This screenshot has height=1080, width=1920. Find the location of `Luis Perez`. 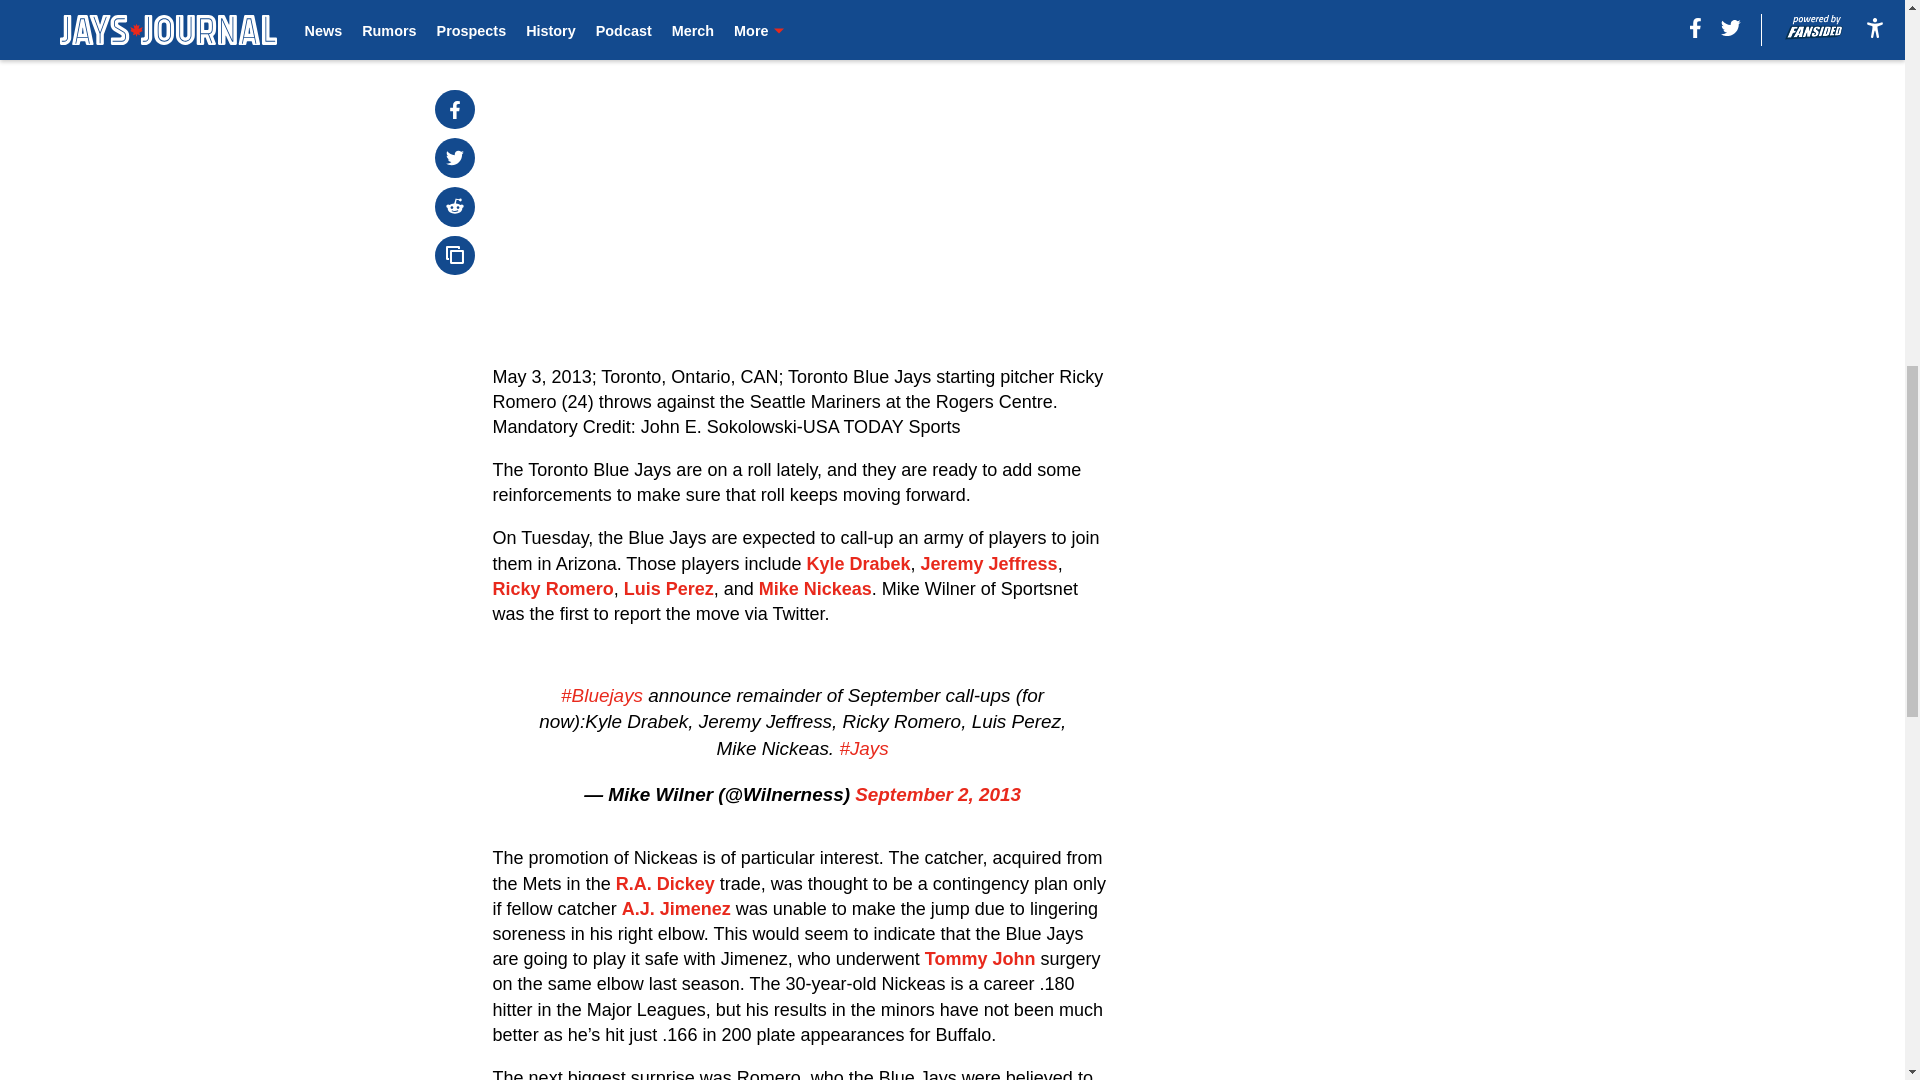

Luis Perez is located at coordinates (669, 588).